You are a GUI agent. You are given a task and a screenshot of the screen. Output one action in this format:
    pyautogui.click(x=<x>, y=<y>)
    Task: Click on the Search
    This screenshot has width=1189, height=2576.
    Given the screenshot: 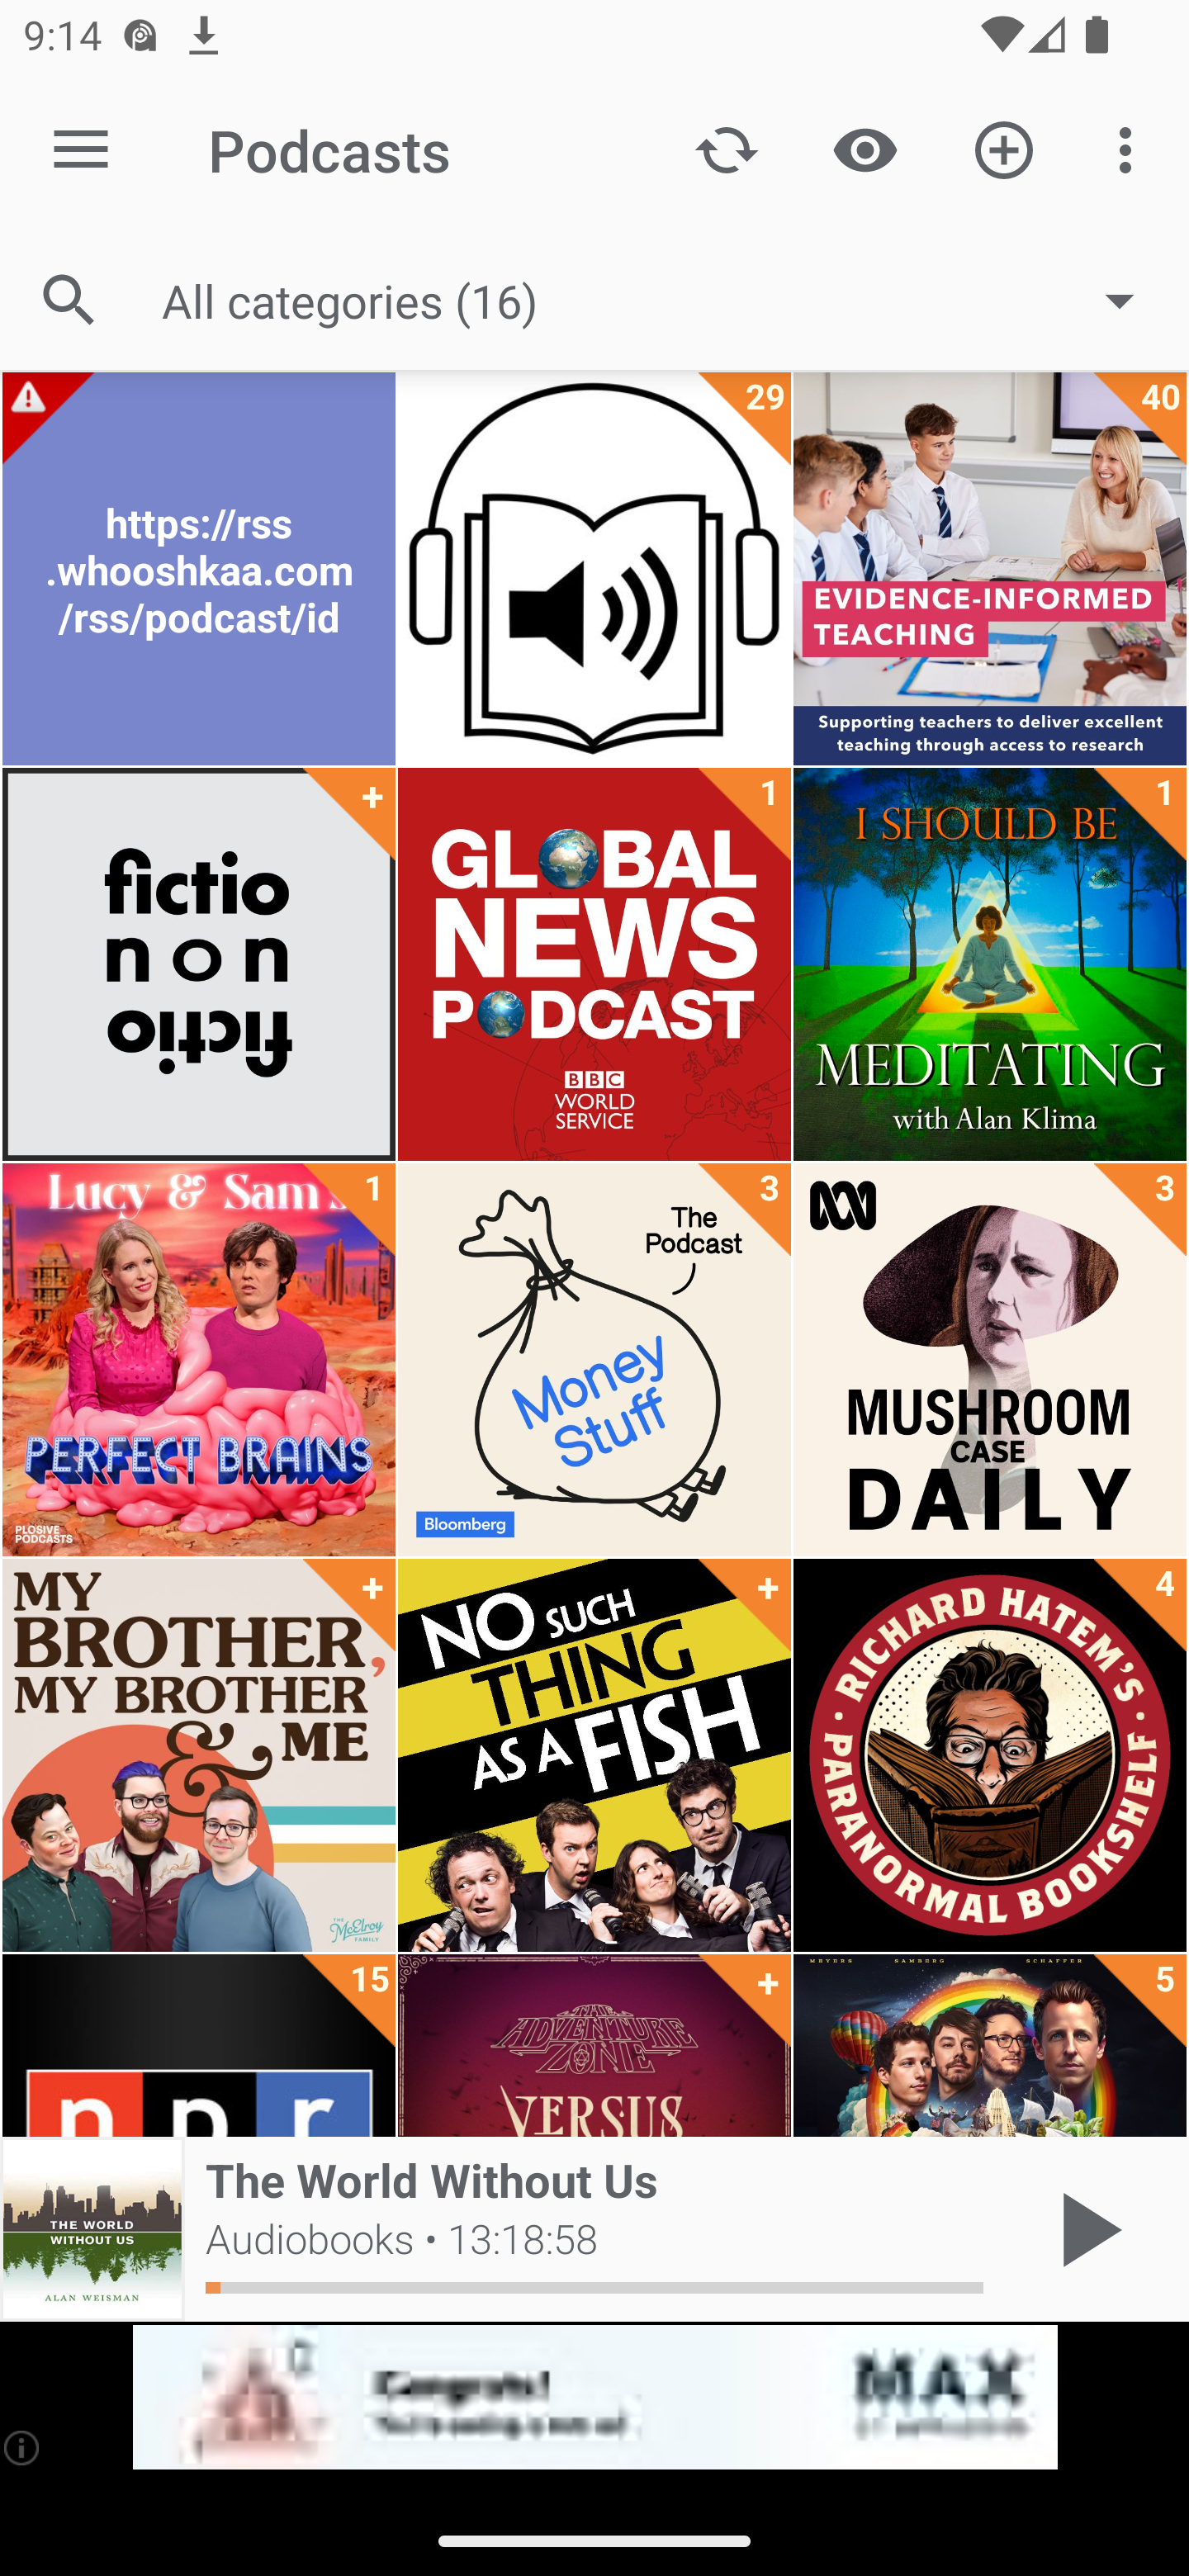 What is the action you would take?
    pyautogui.click(x=69, y=301)
    